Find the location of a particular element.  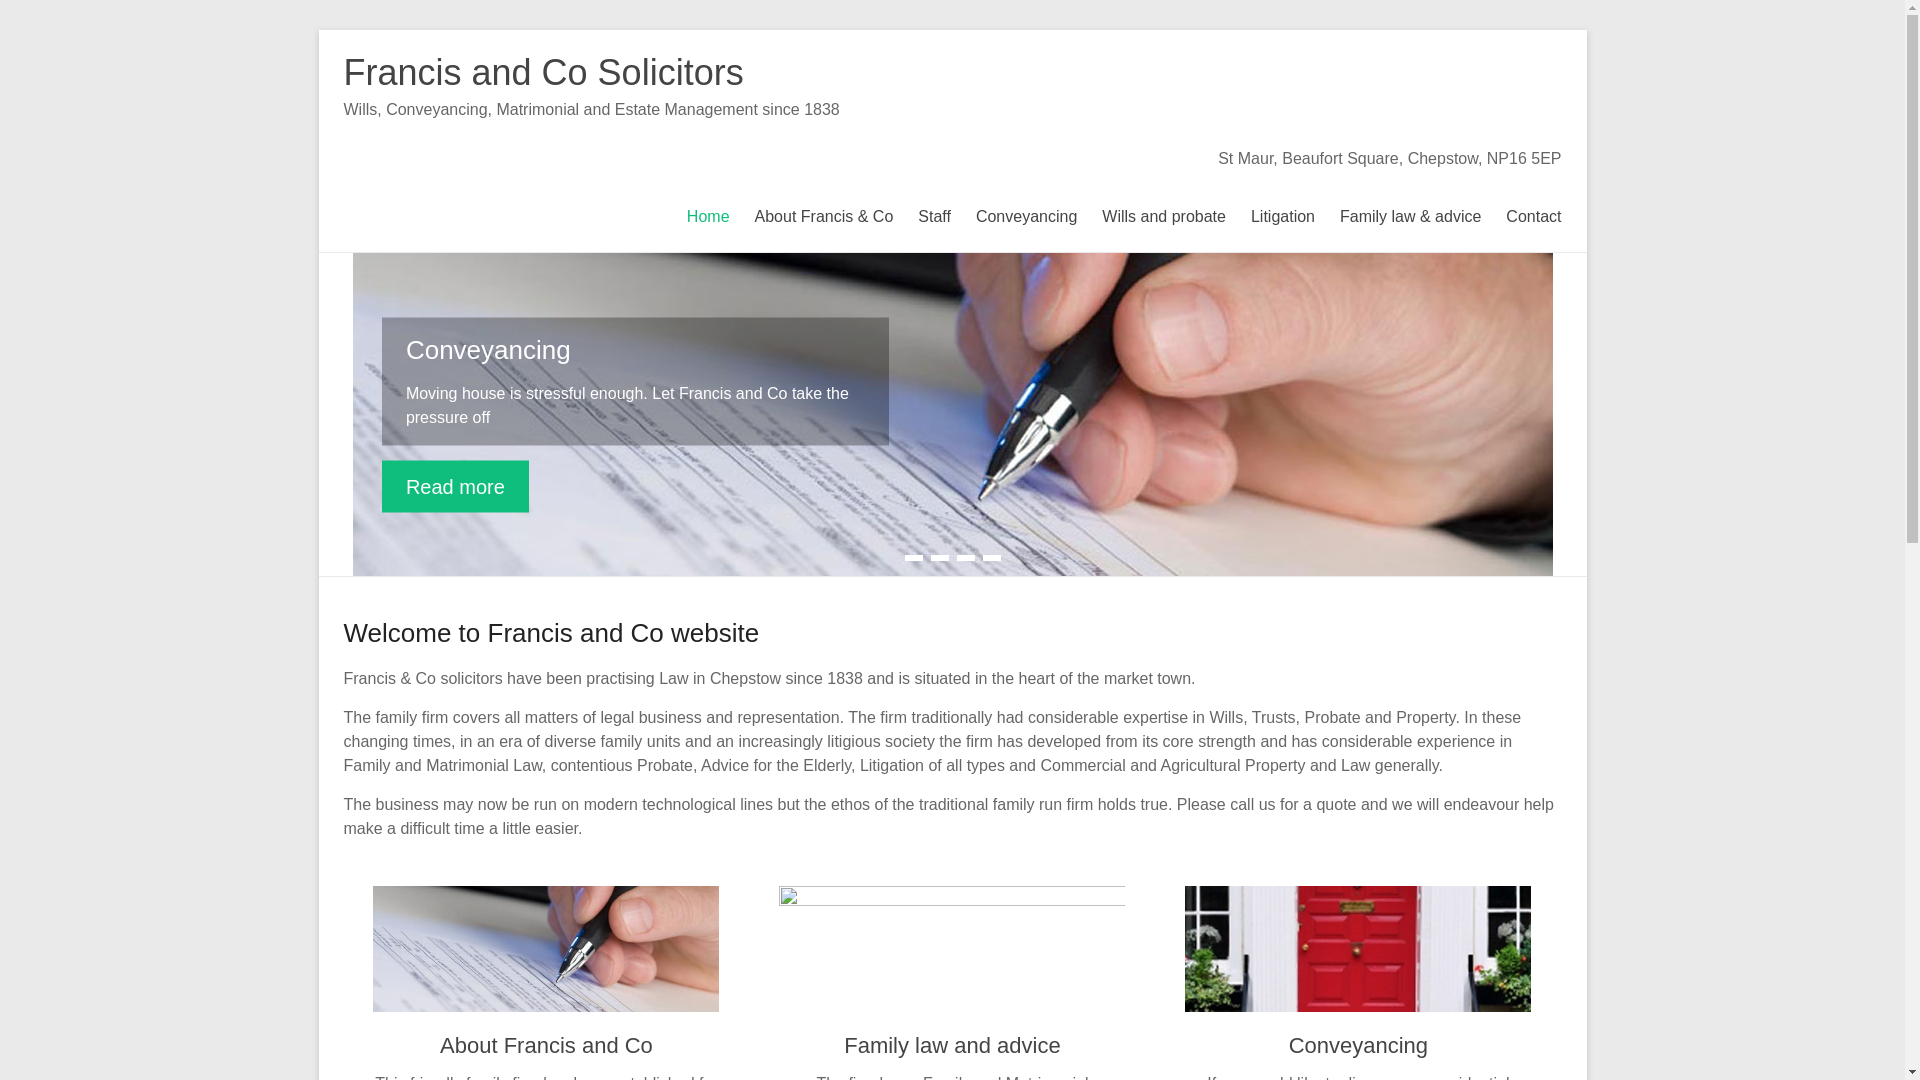

Francis and Co Solicitors is located at coordinates (544, 72).